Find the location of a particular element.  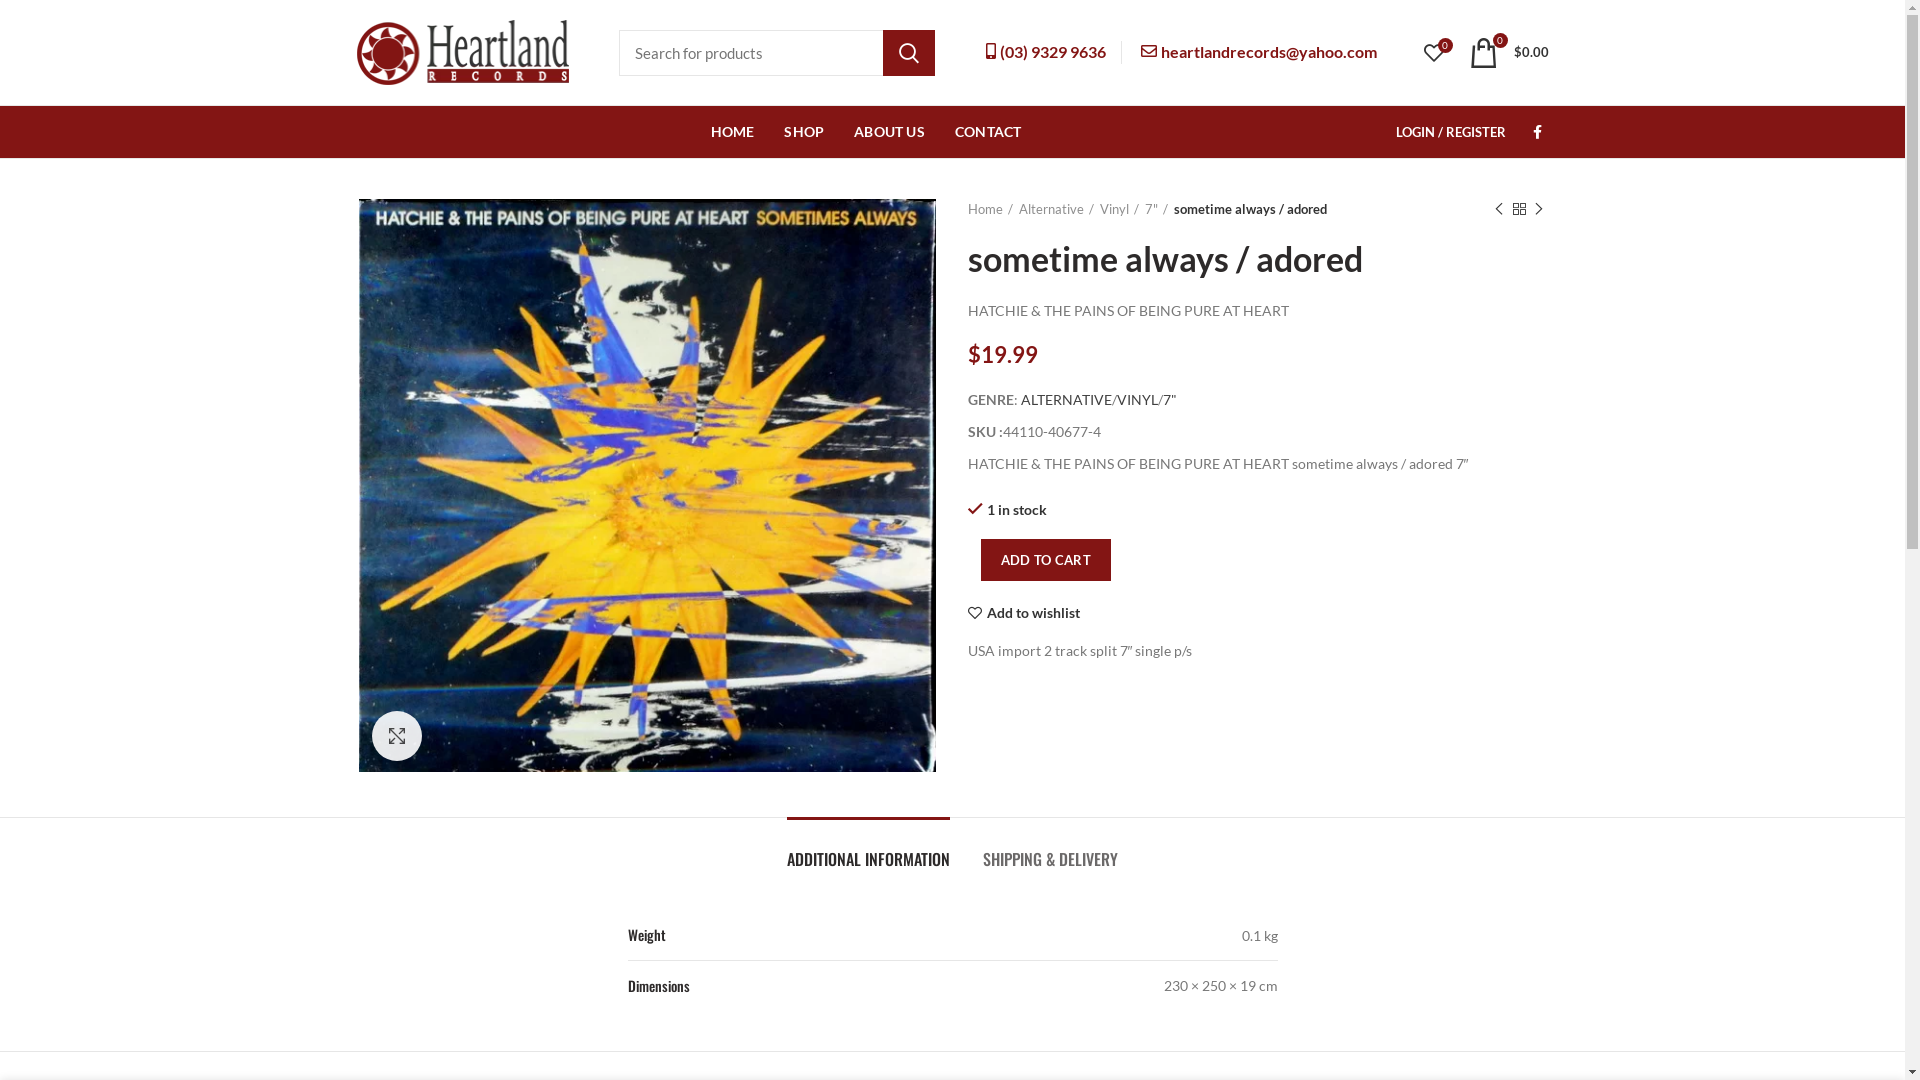

Vinyl is located at coordinates (1120, 209).